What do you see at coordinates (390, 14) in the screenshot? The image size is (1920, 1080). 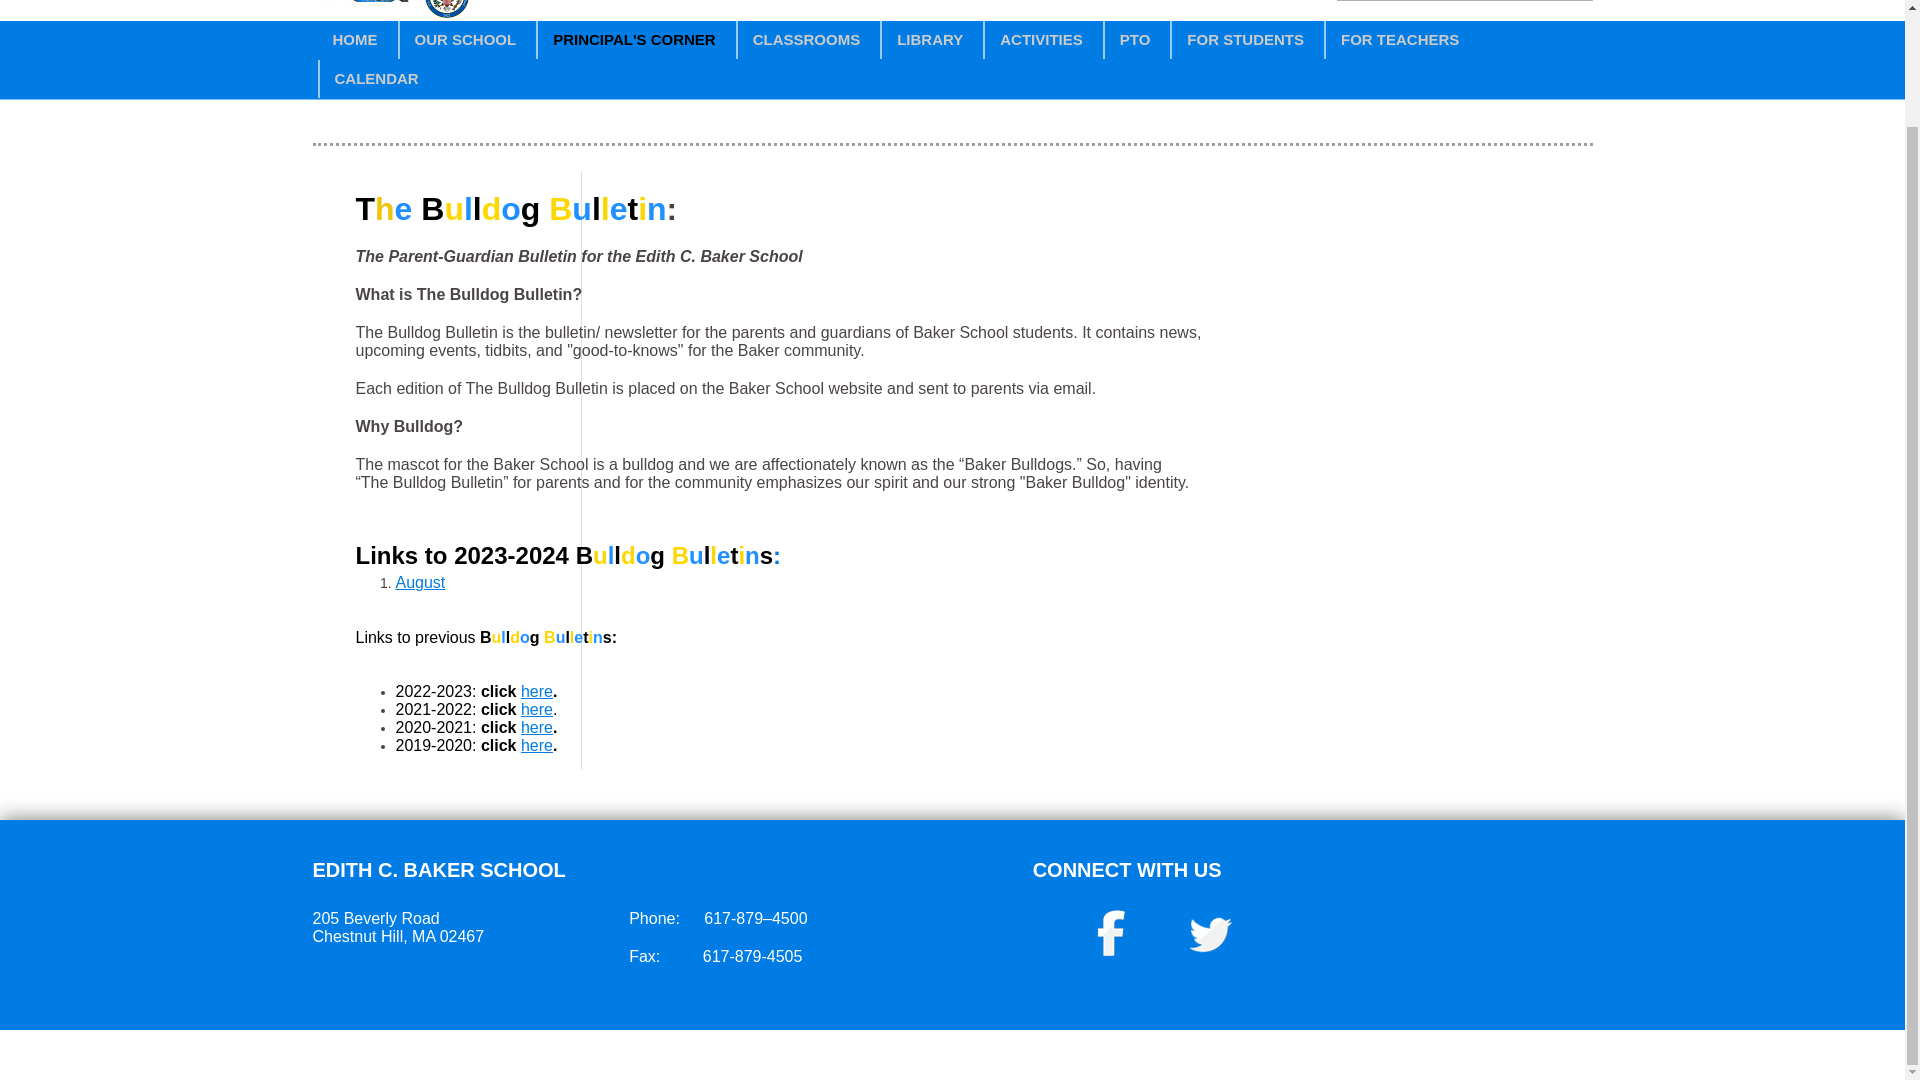 I see `Edith C. Baker School` at bounding box center [390, 14].